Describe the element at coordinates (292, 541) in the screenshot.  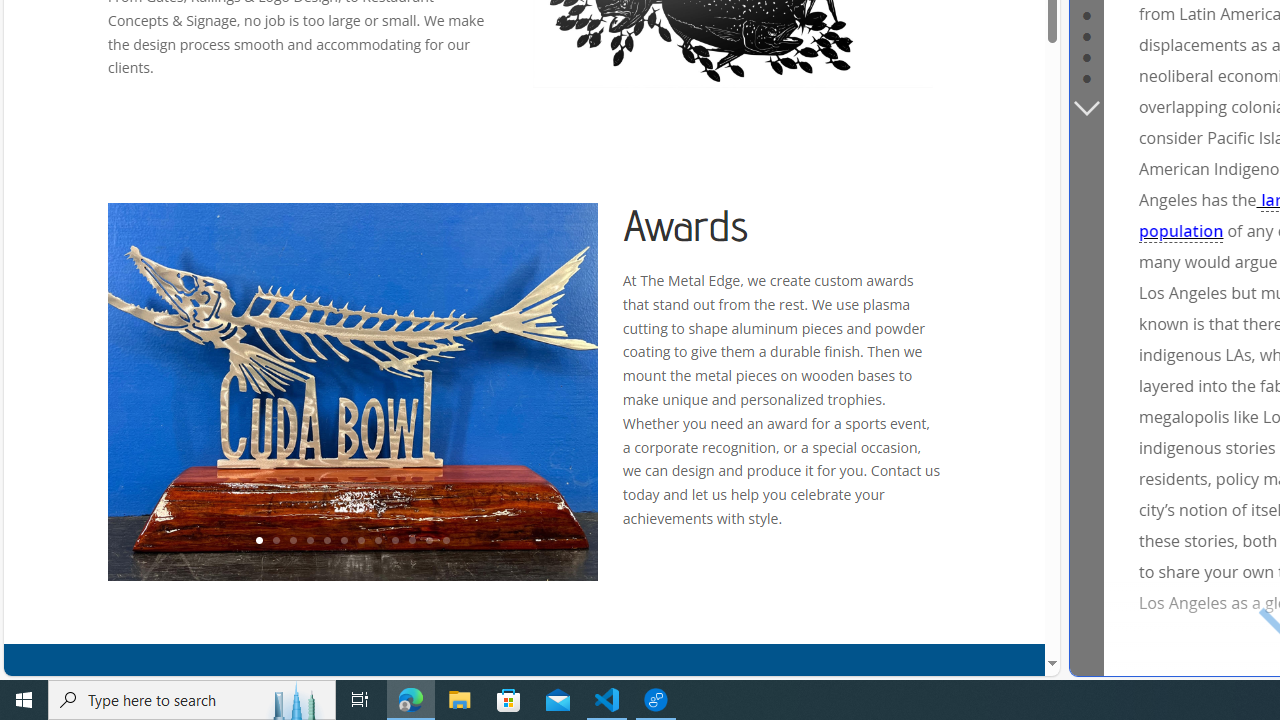
I see `3` at that location.